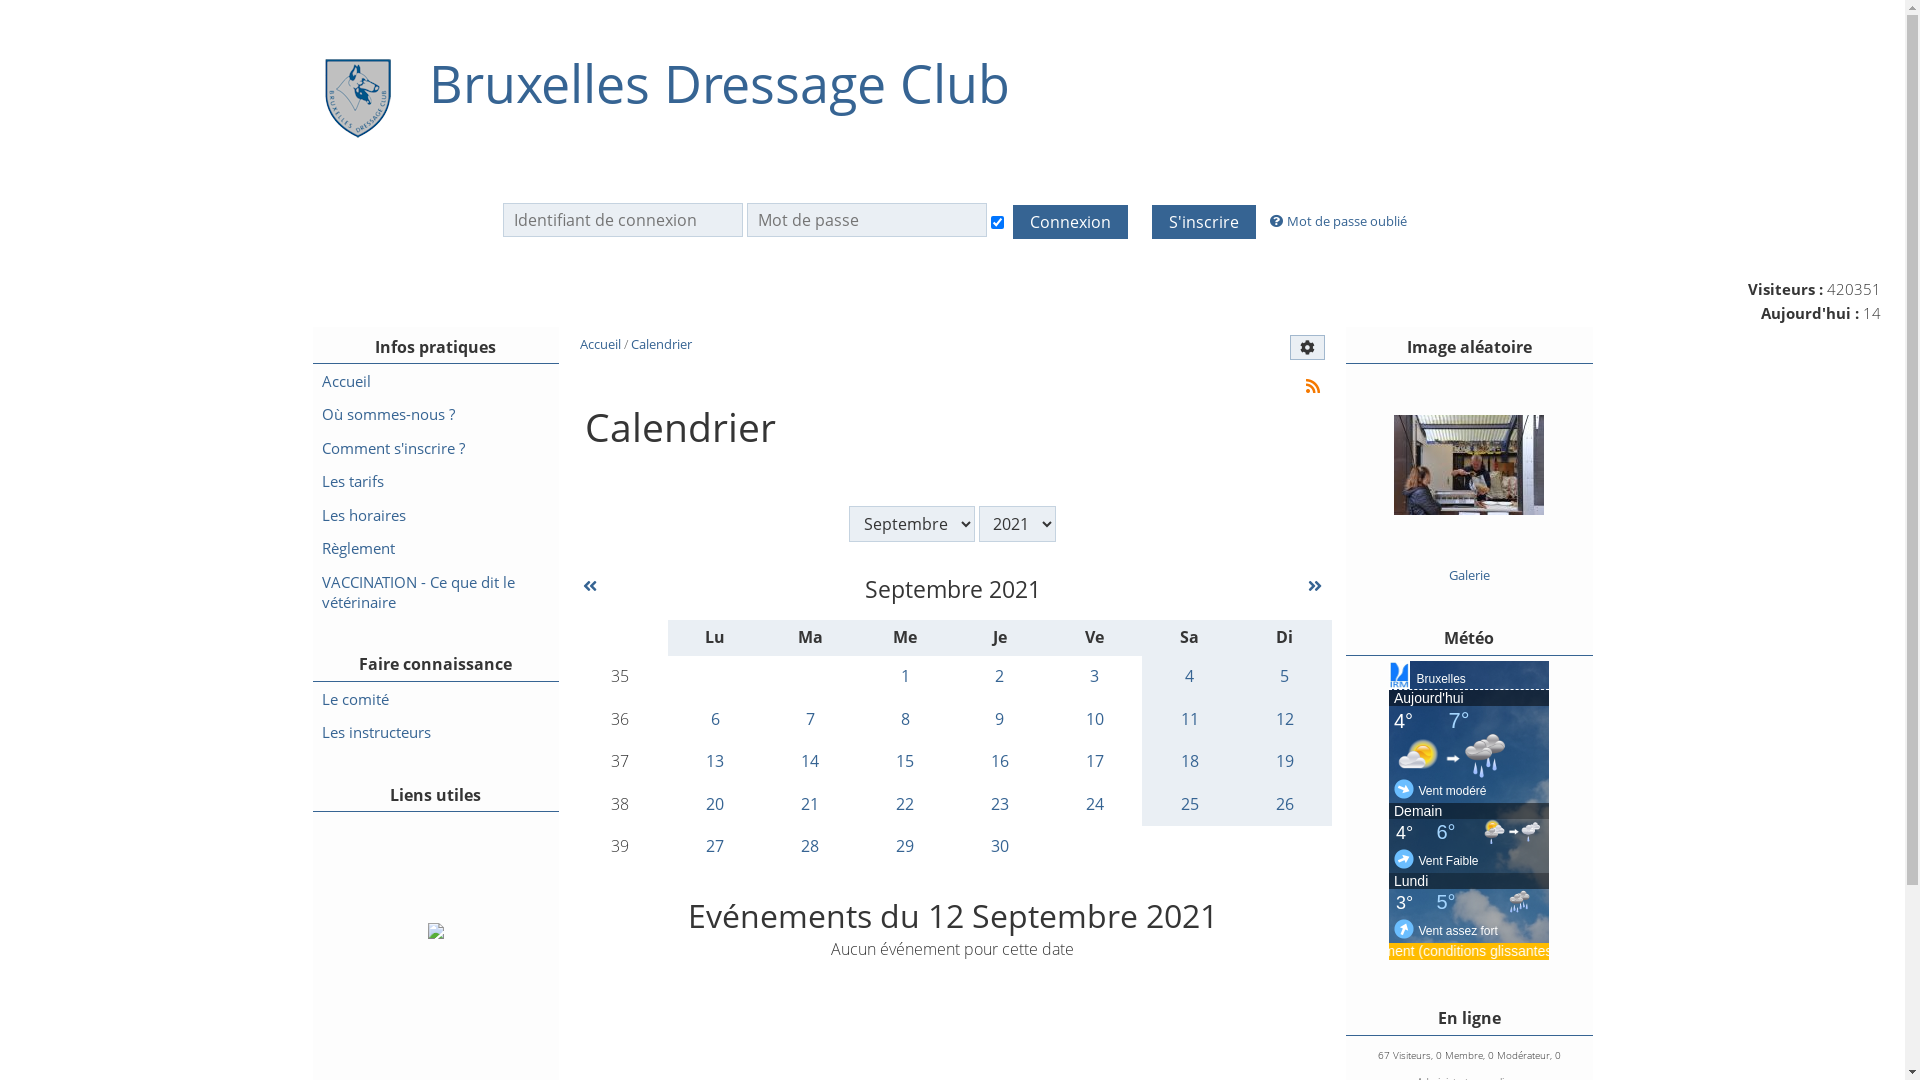  Describe the element at coordinates (810, 762) in the screenshot. I see `14` at that location.